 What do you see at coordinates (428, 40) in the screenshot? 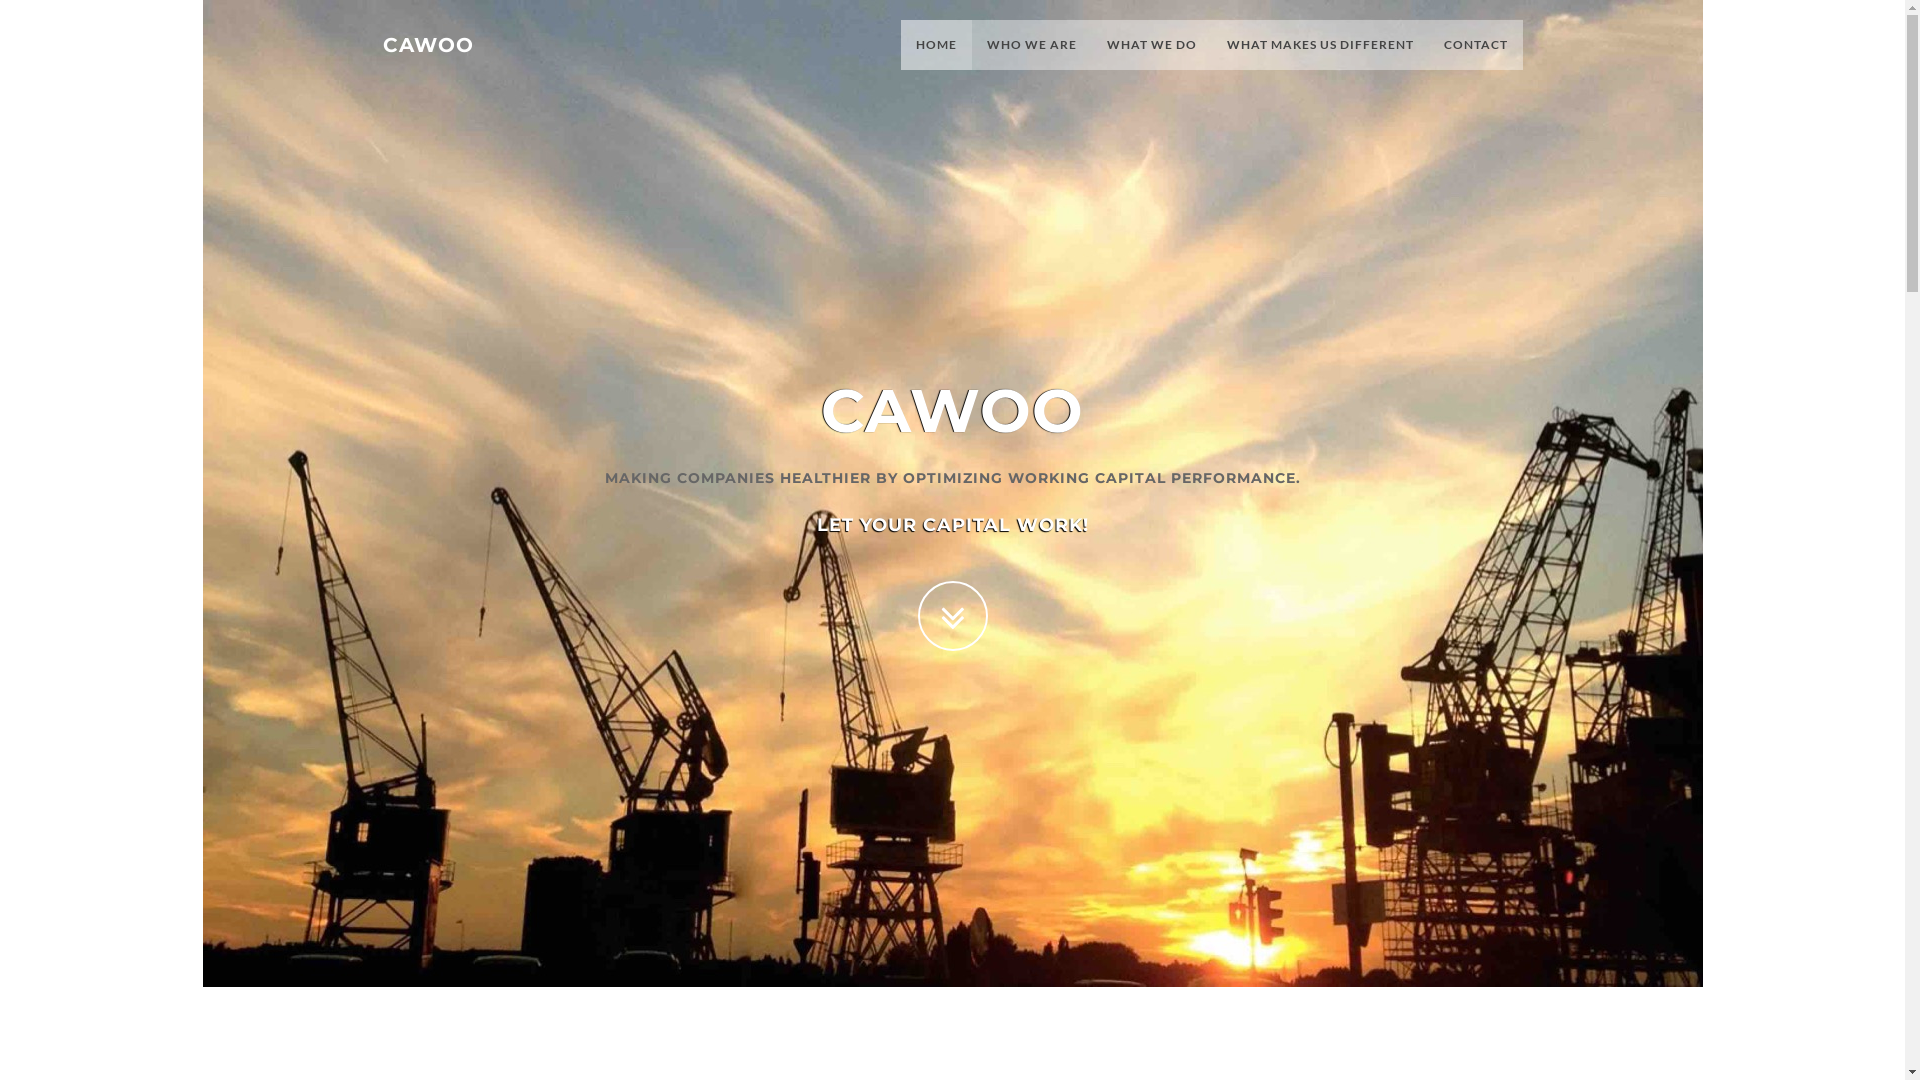
I see `CAWOO` at bounding box center [428, 40].